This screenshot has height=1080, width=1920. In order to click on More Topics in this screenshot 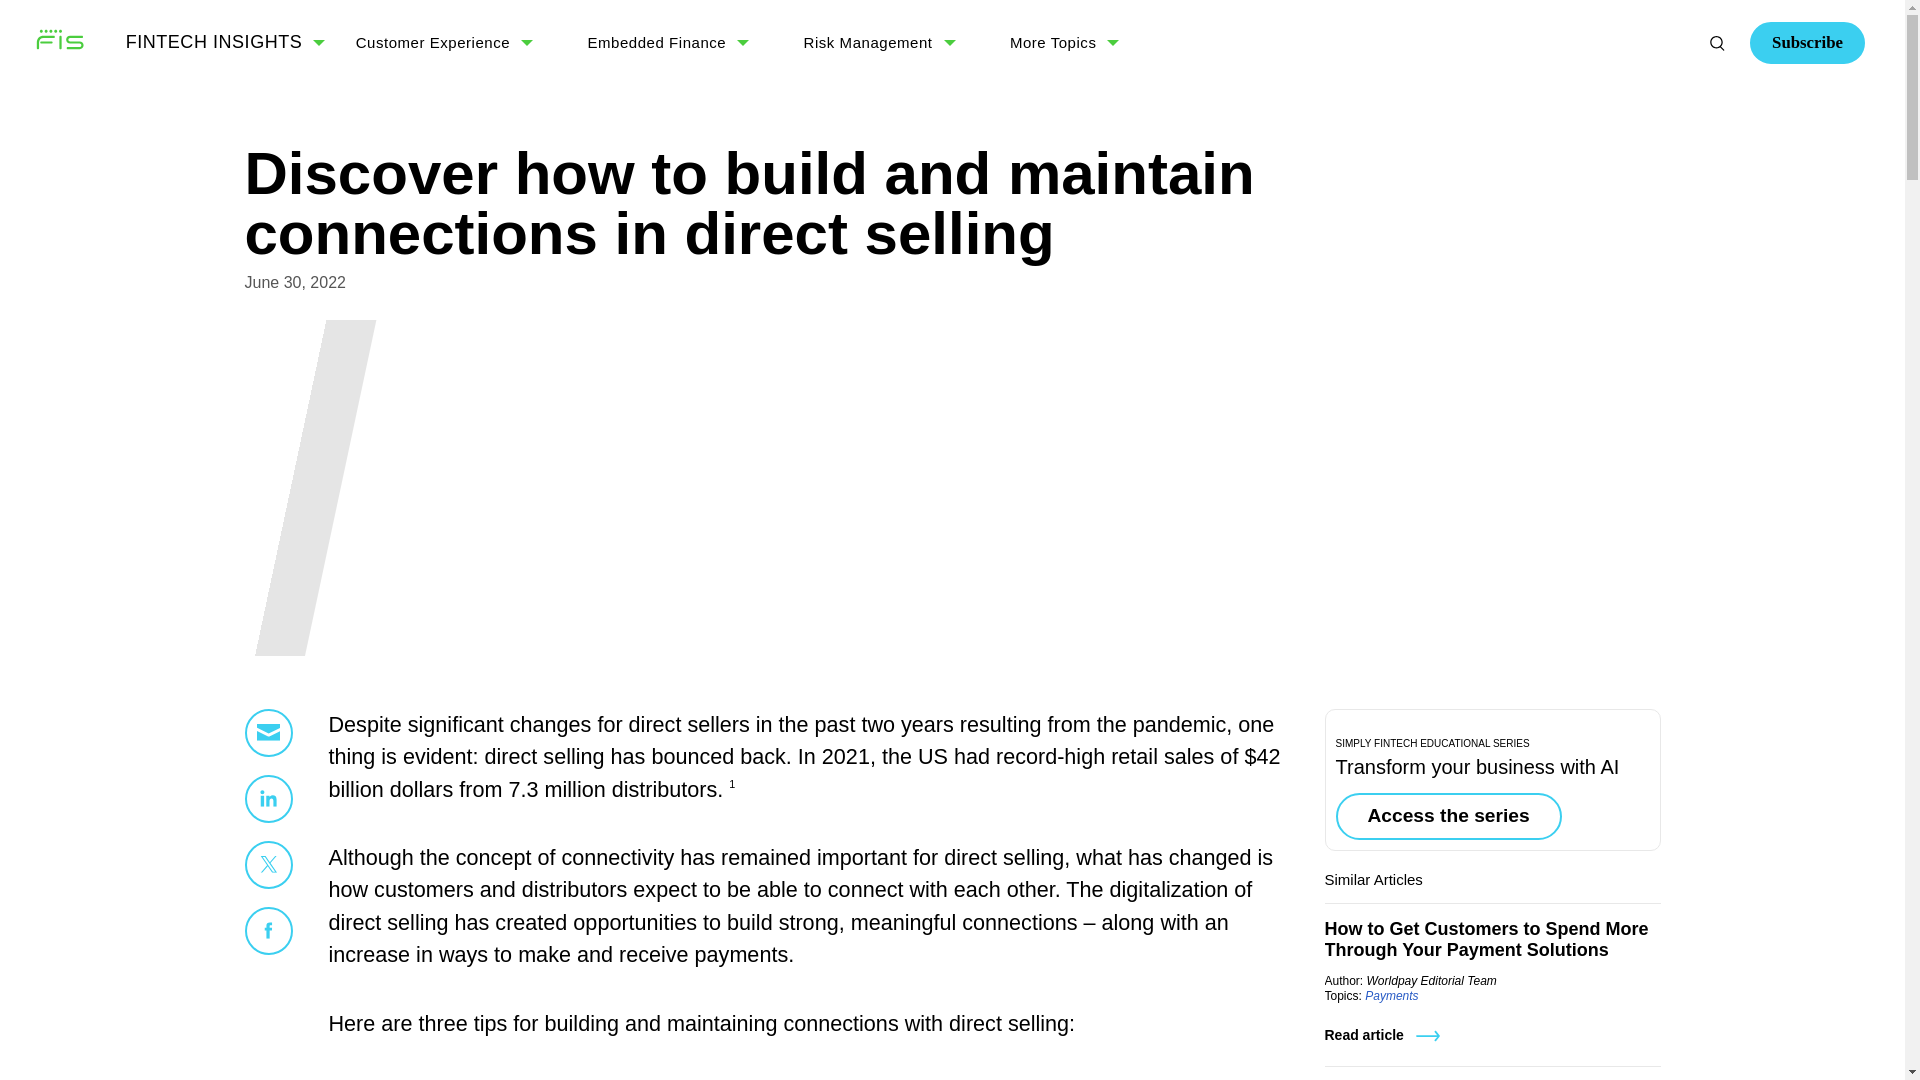, I will do `click(1052, 42)`.